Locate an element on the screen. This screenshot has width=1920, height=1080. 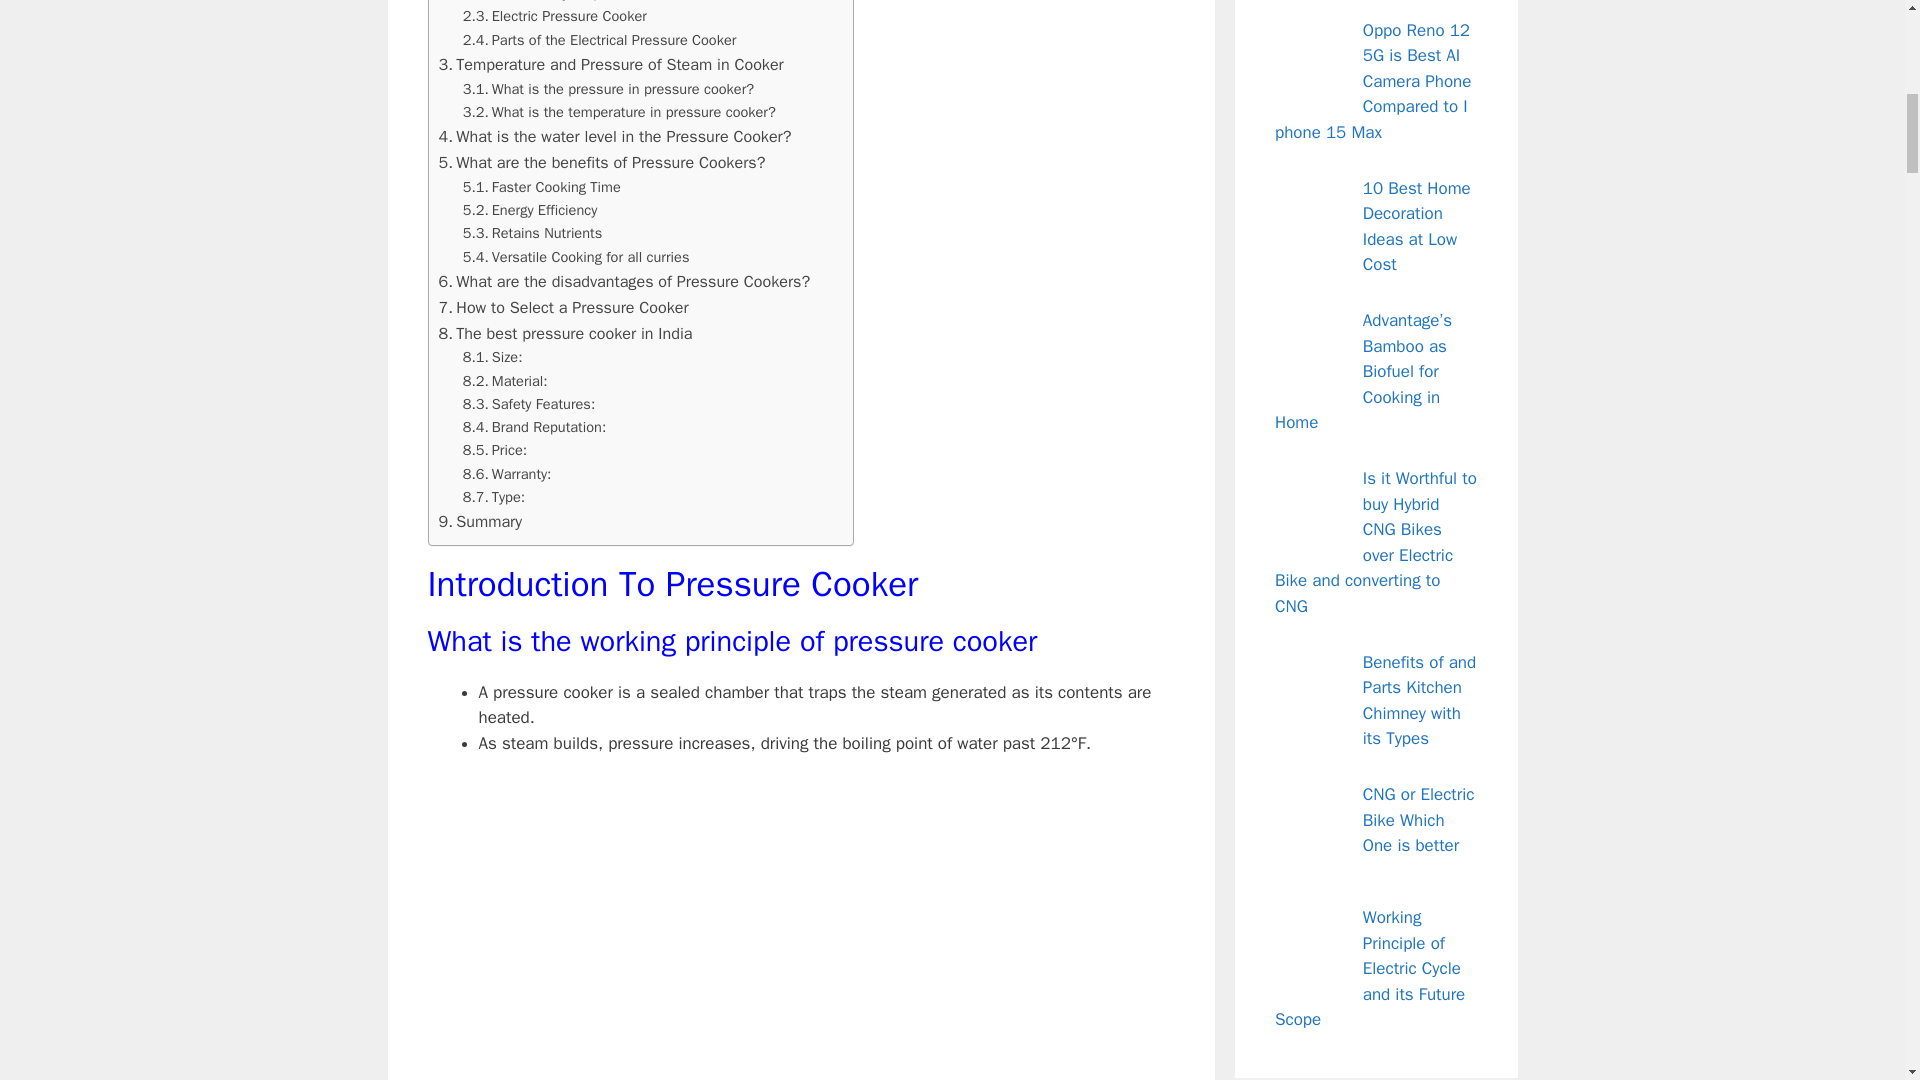
What is the pressure in pressure cooker? is located at coordinates (608, 89).